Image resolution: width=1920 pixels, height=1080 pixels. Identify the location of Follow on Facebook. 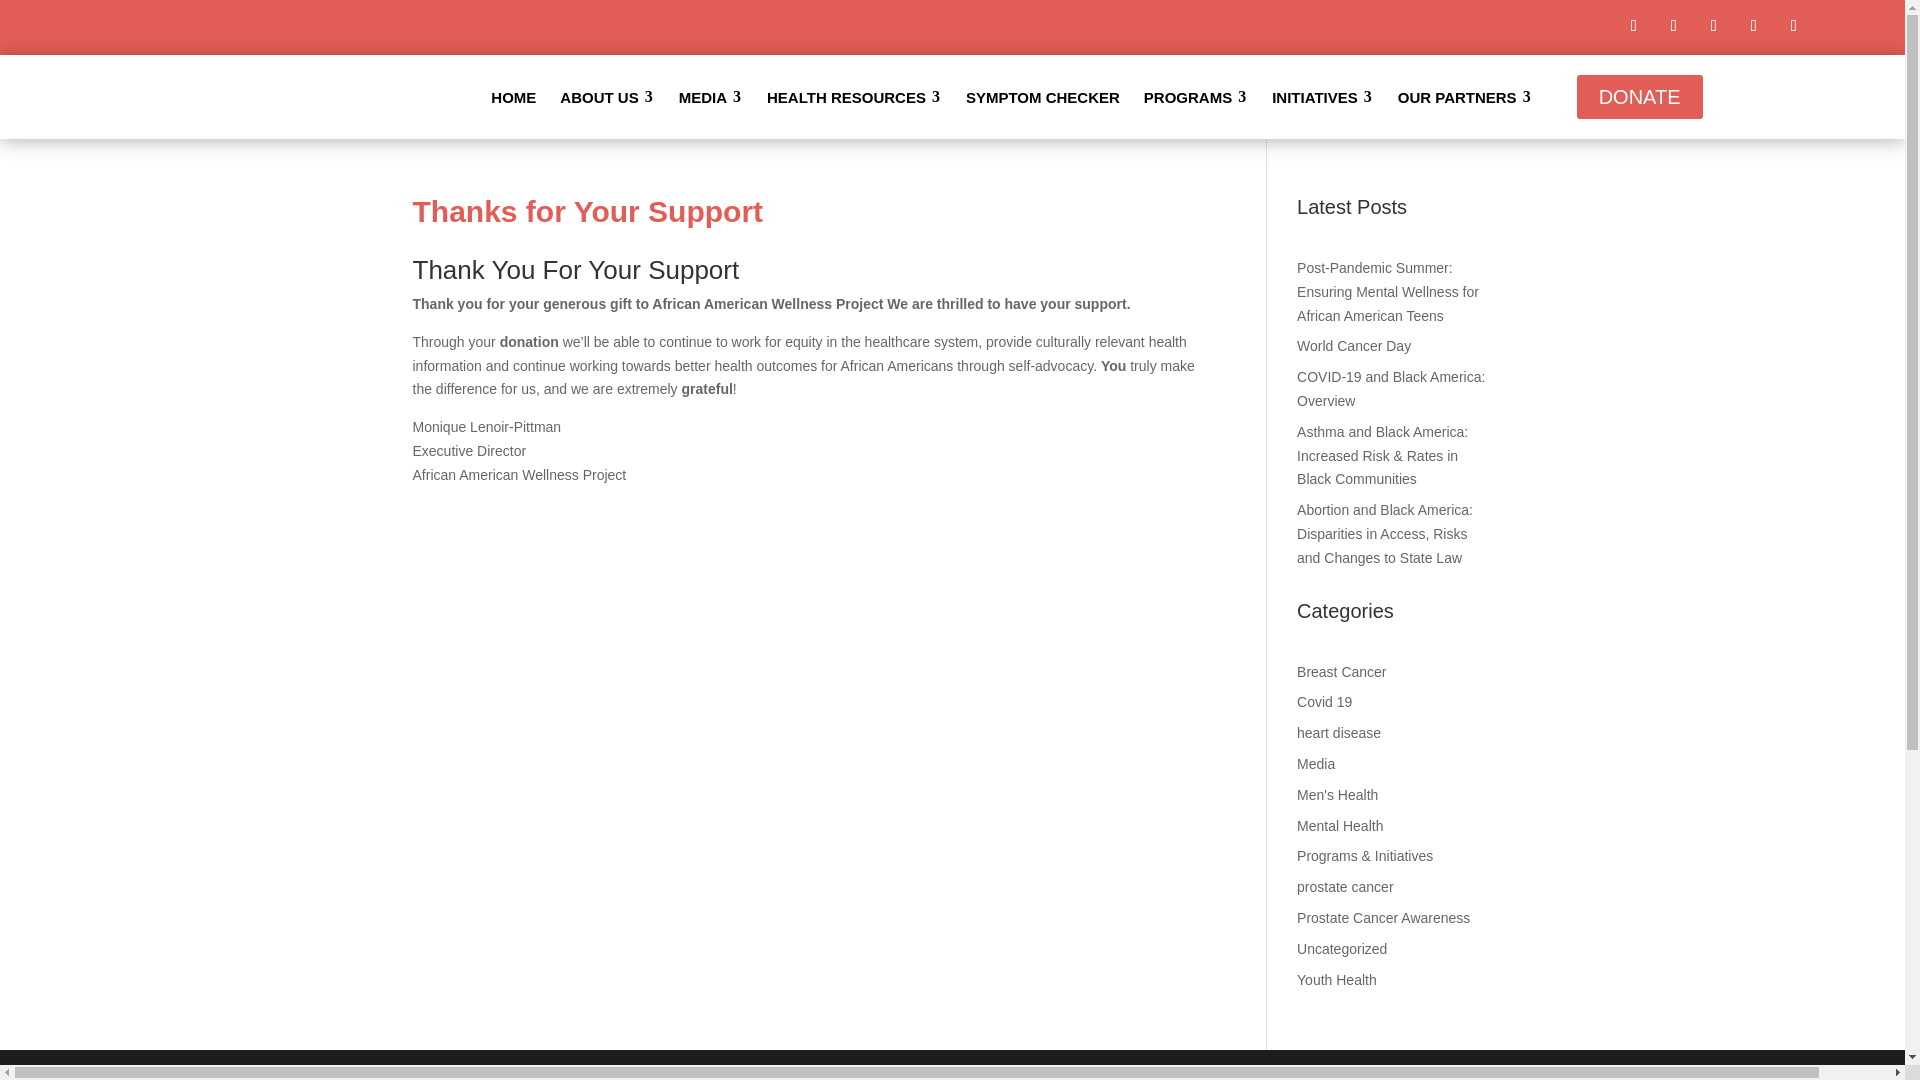
(1634, 26).